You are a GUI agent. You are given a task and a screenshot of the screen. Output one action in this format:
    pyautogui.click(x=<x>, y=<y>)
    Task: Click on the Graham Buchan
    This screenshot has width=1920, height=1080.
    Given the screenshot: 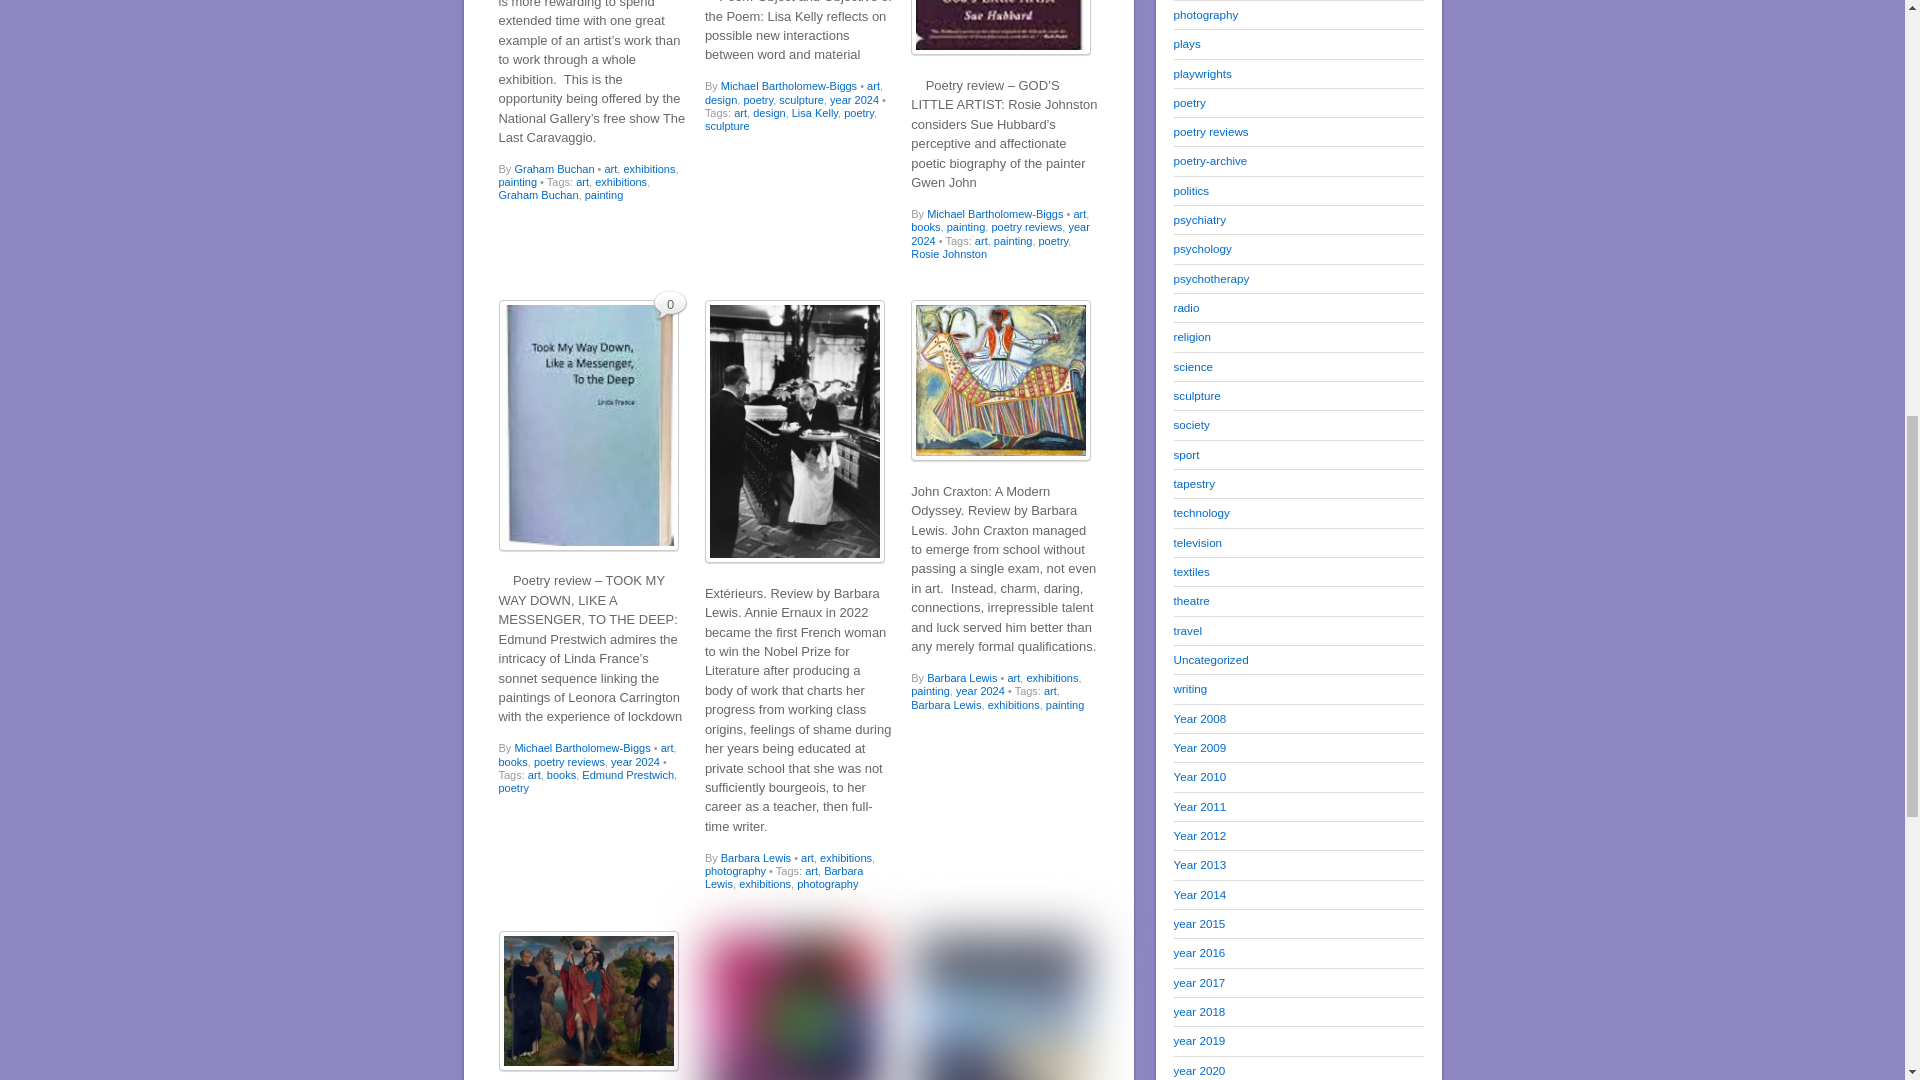 What is the action you would take?
    pyautogui.click(x=554, y=168)
    